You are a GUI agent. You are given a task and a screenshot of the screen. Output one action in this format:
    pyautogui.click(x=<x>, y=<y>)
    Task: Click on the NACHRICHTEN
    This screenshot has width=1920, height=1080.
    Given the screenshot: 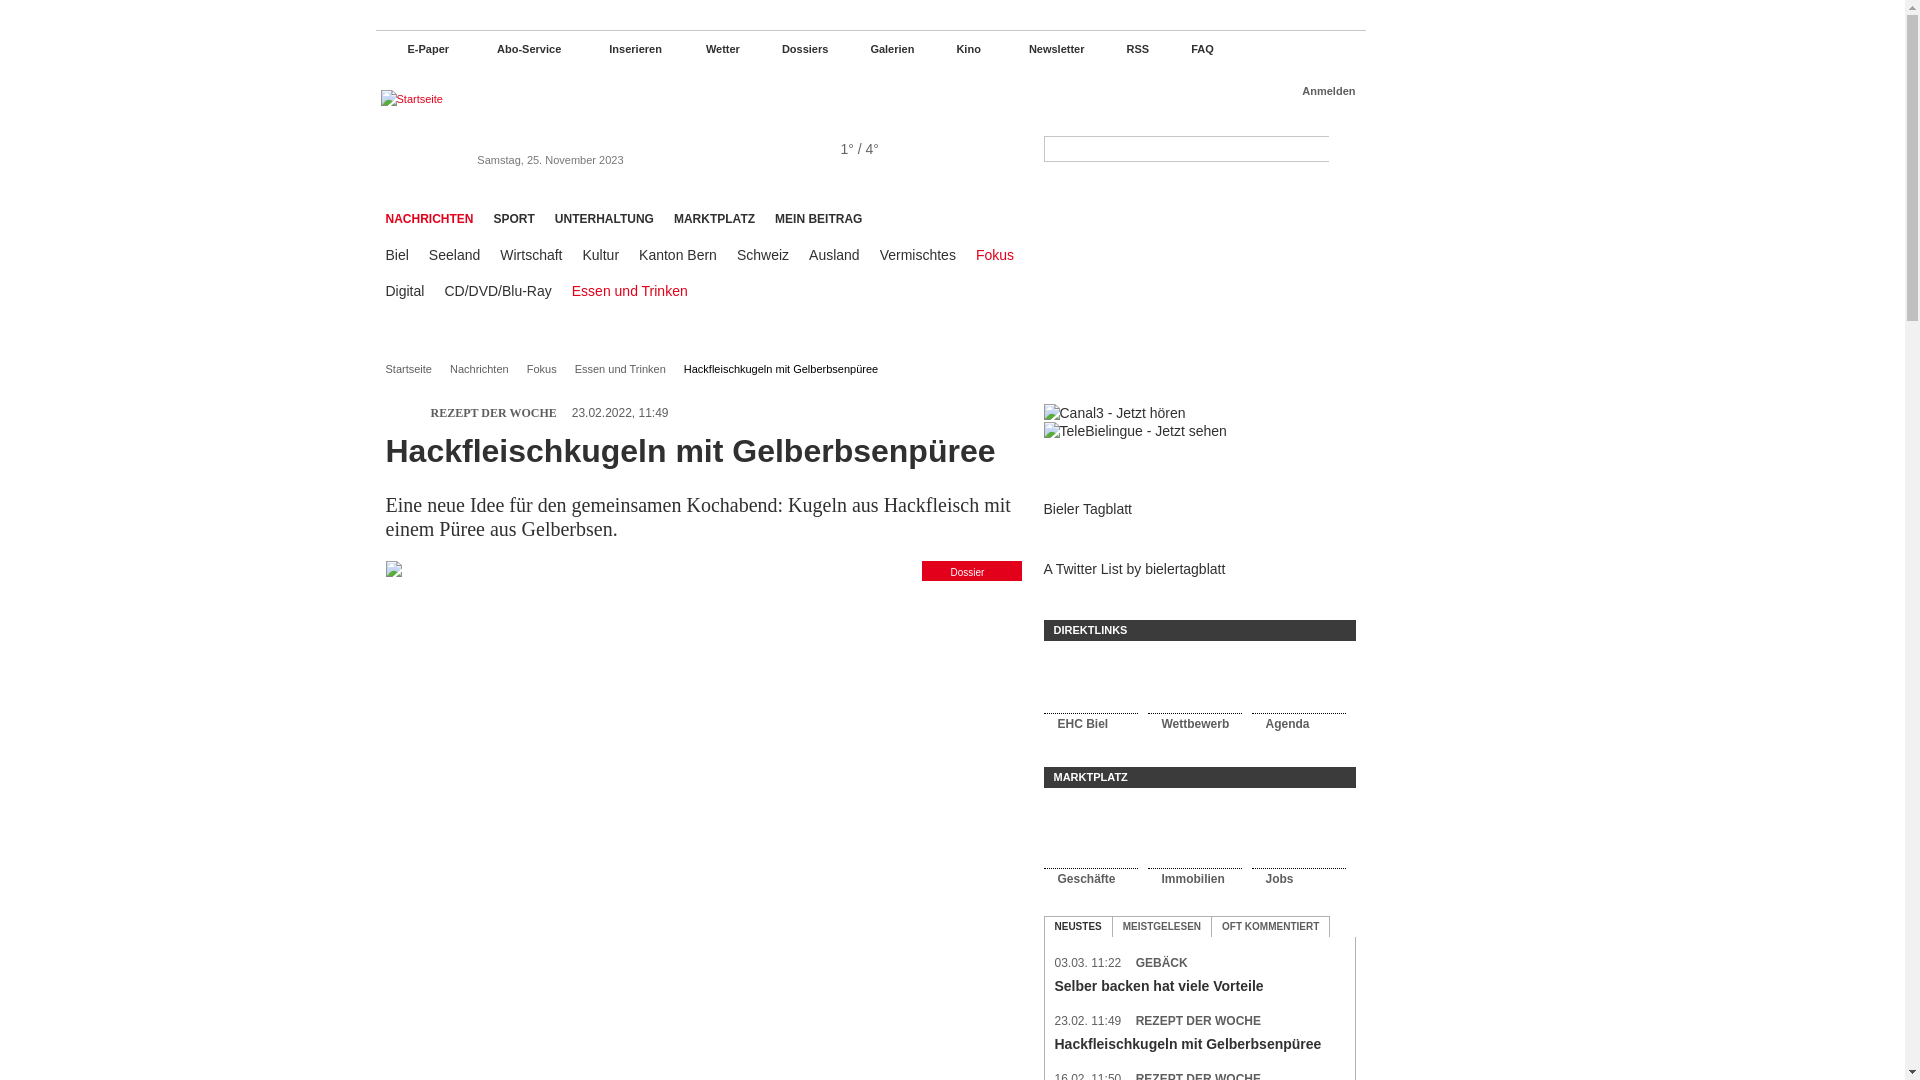 What is the action you would take?
    pyautogui.click(x=430, y=213)
    